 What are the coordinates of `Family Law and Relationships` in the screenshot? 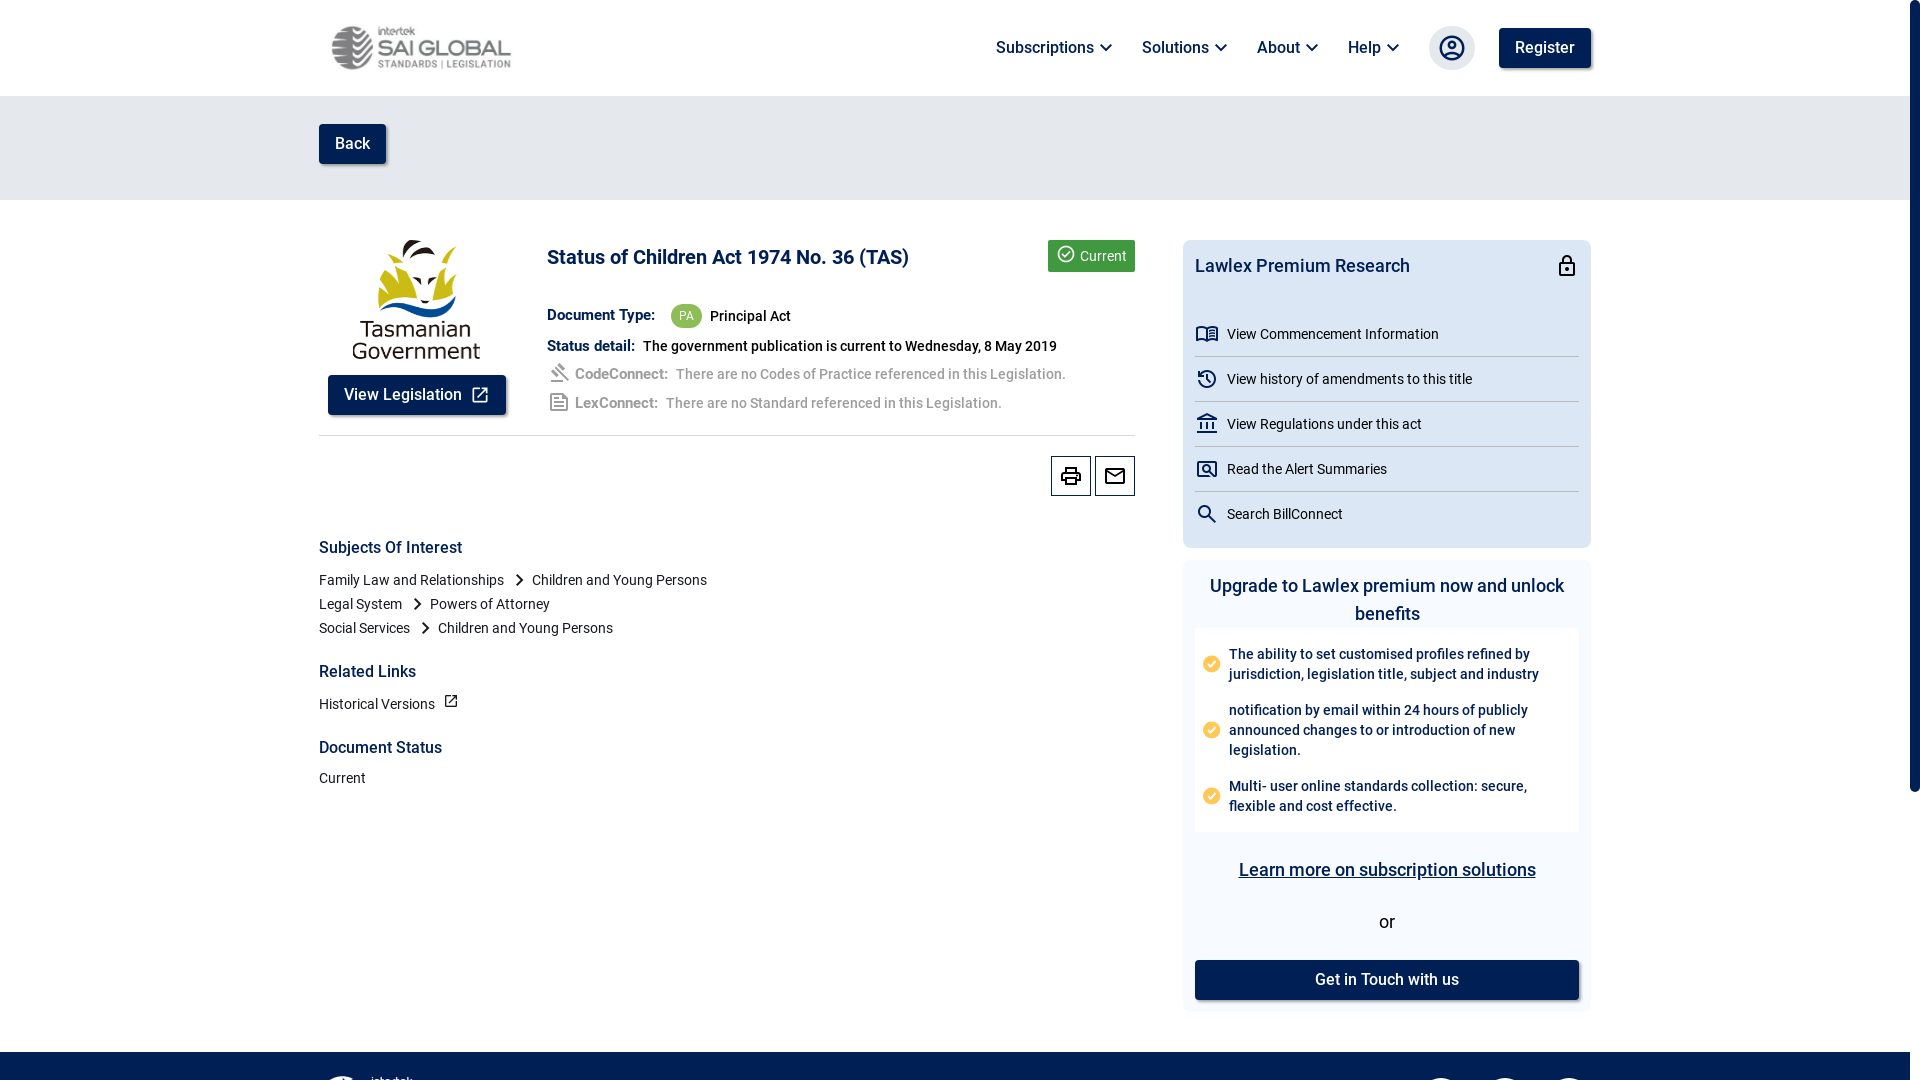 It's located at (412, 580).